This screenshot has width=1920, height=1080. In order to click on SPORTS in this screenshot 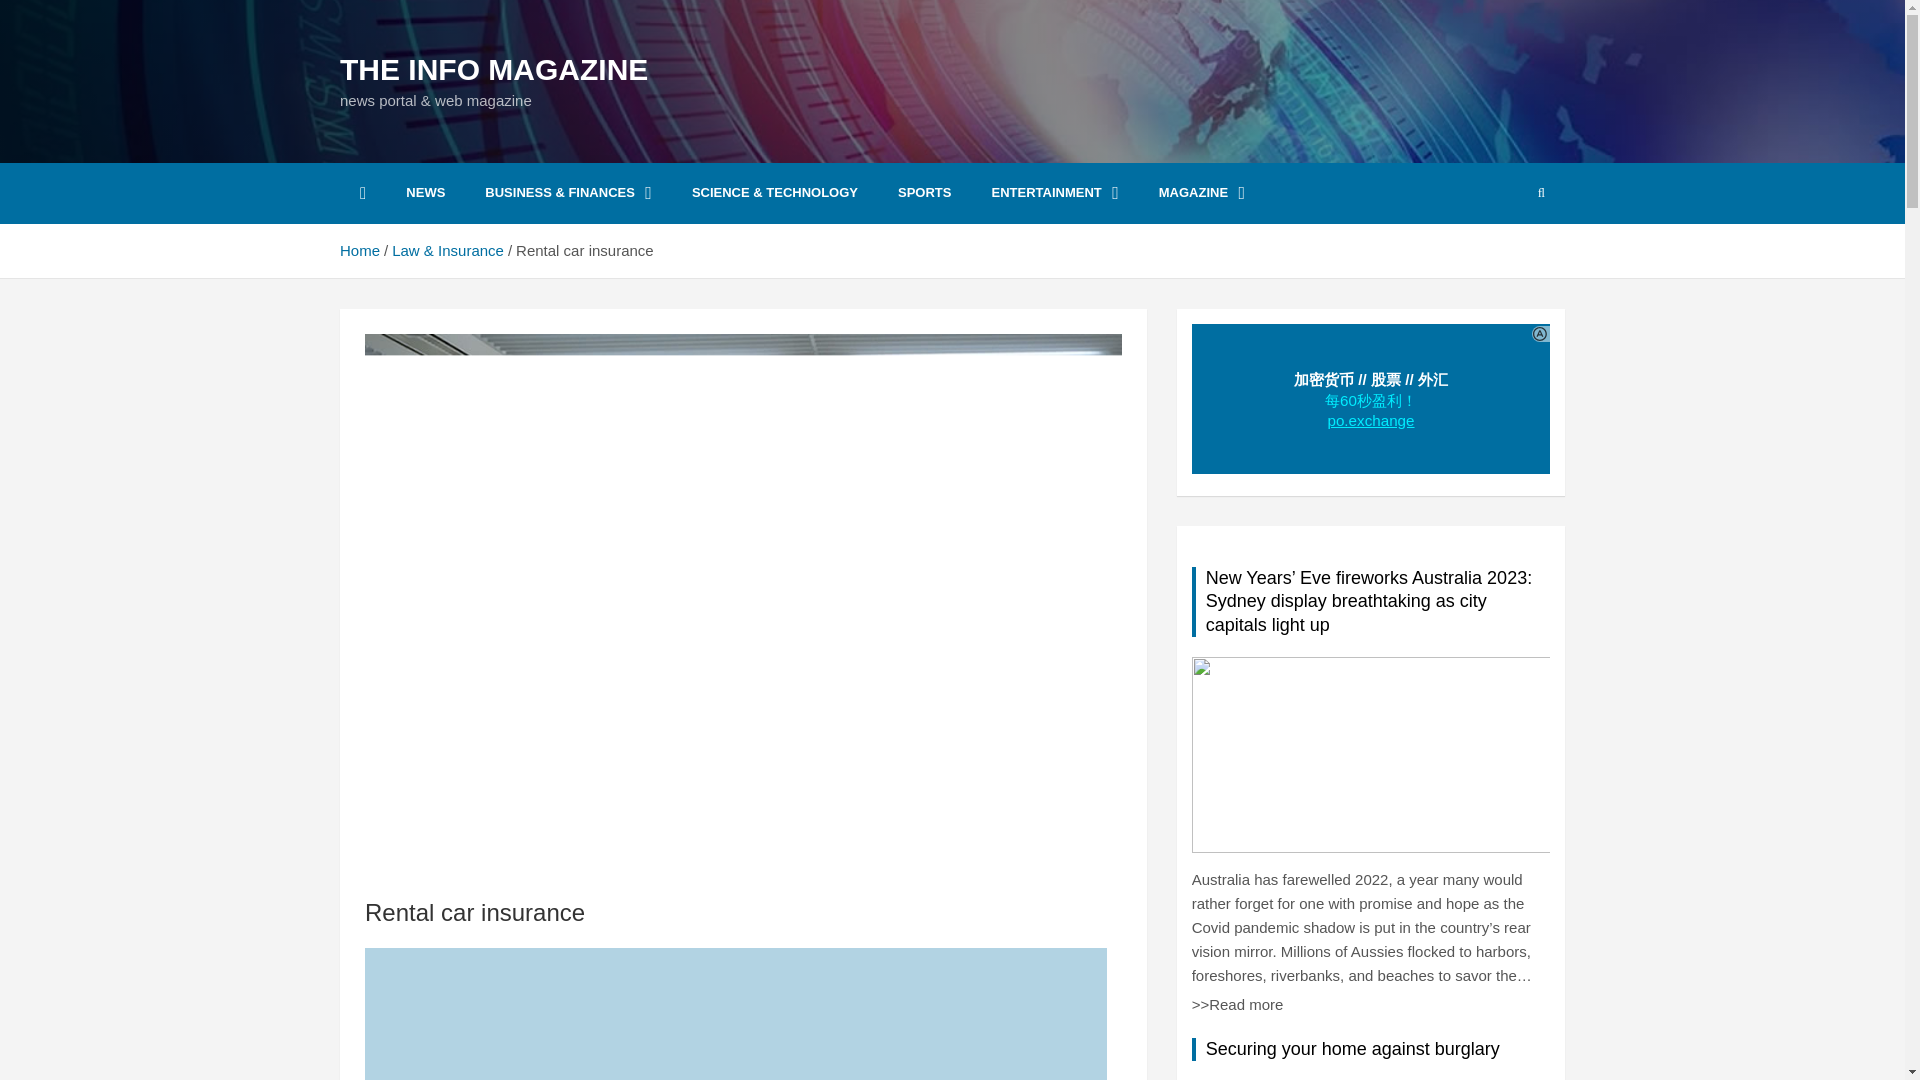, I will do `click(924, 193)`.